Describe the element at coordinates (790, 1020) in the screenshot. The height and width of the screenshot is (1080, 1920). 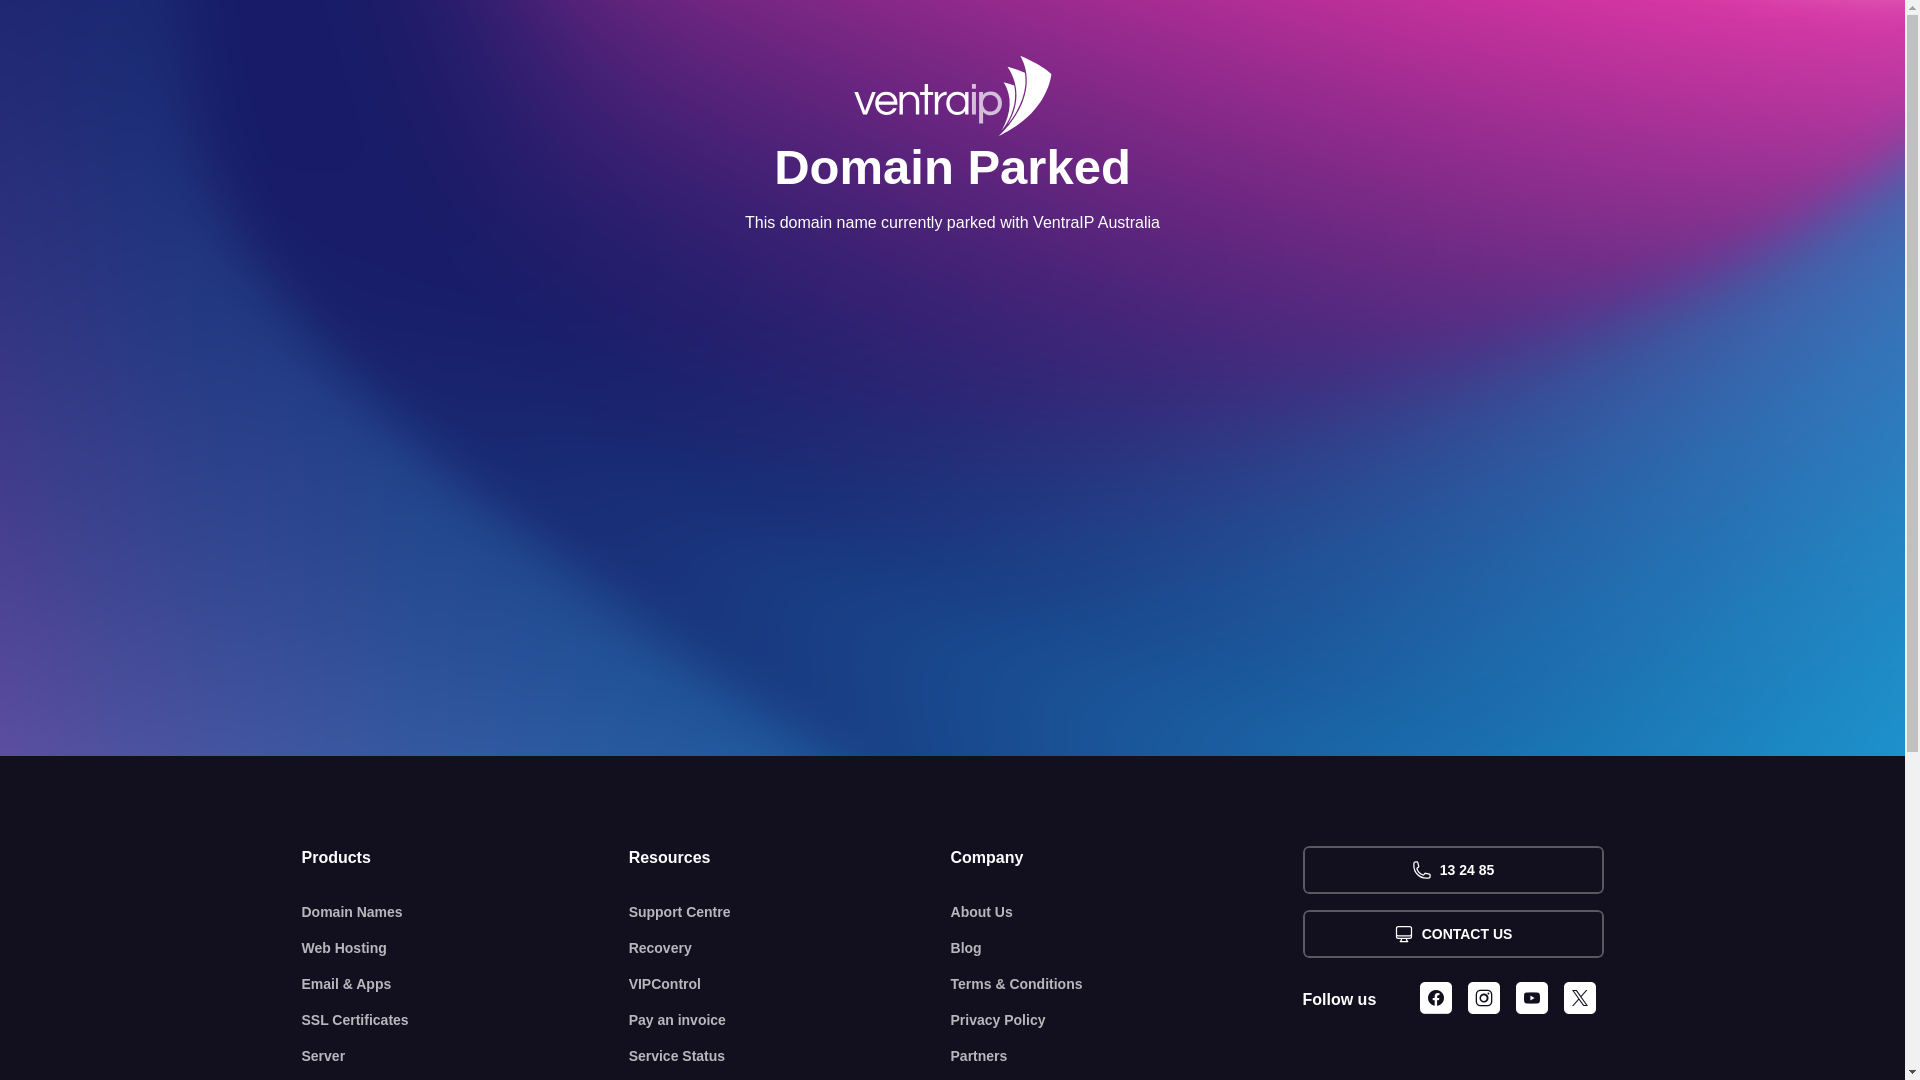
I see `Pay an invoice` at that location.